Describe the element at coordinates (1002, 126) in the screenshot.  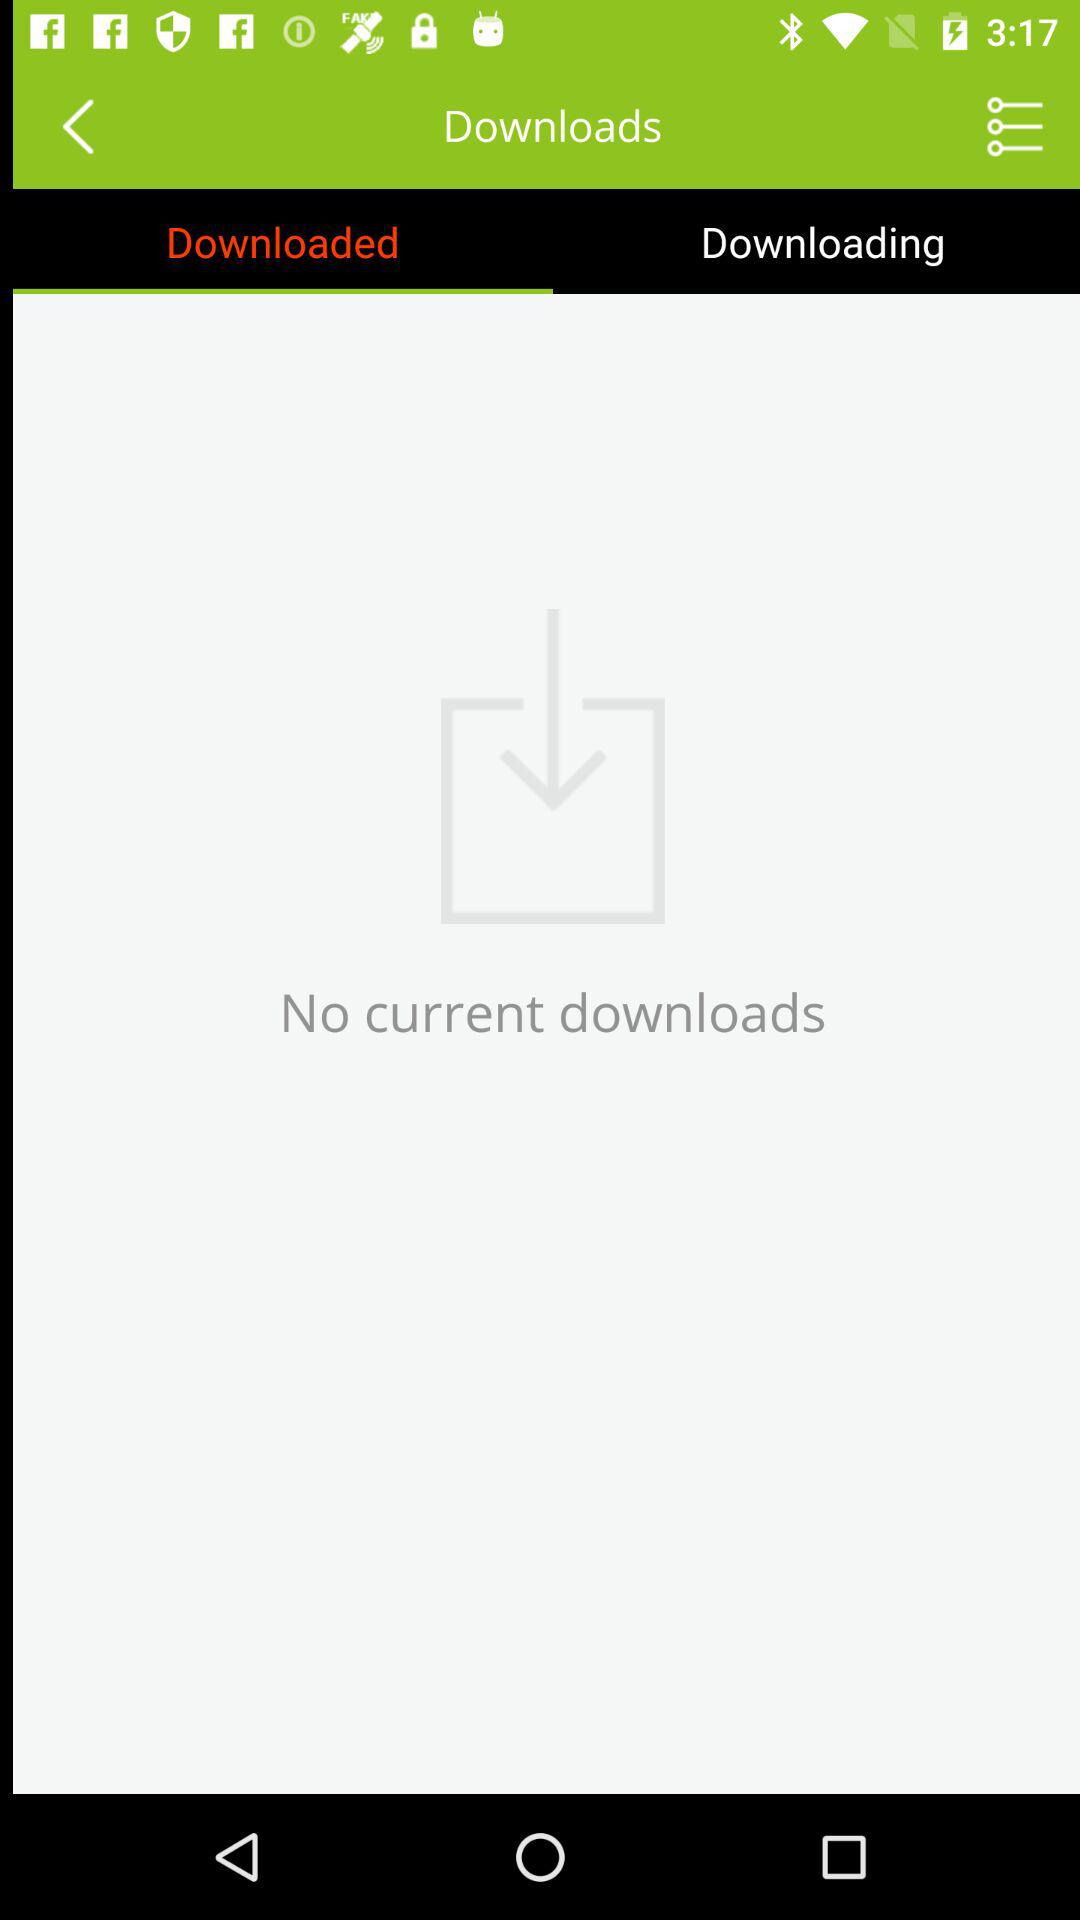
I see `go to settings` at that location.